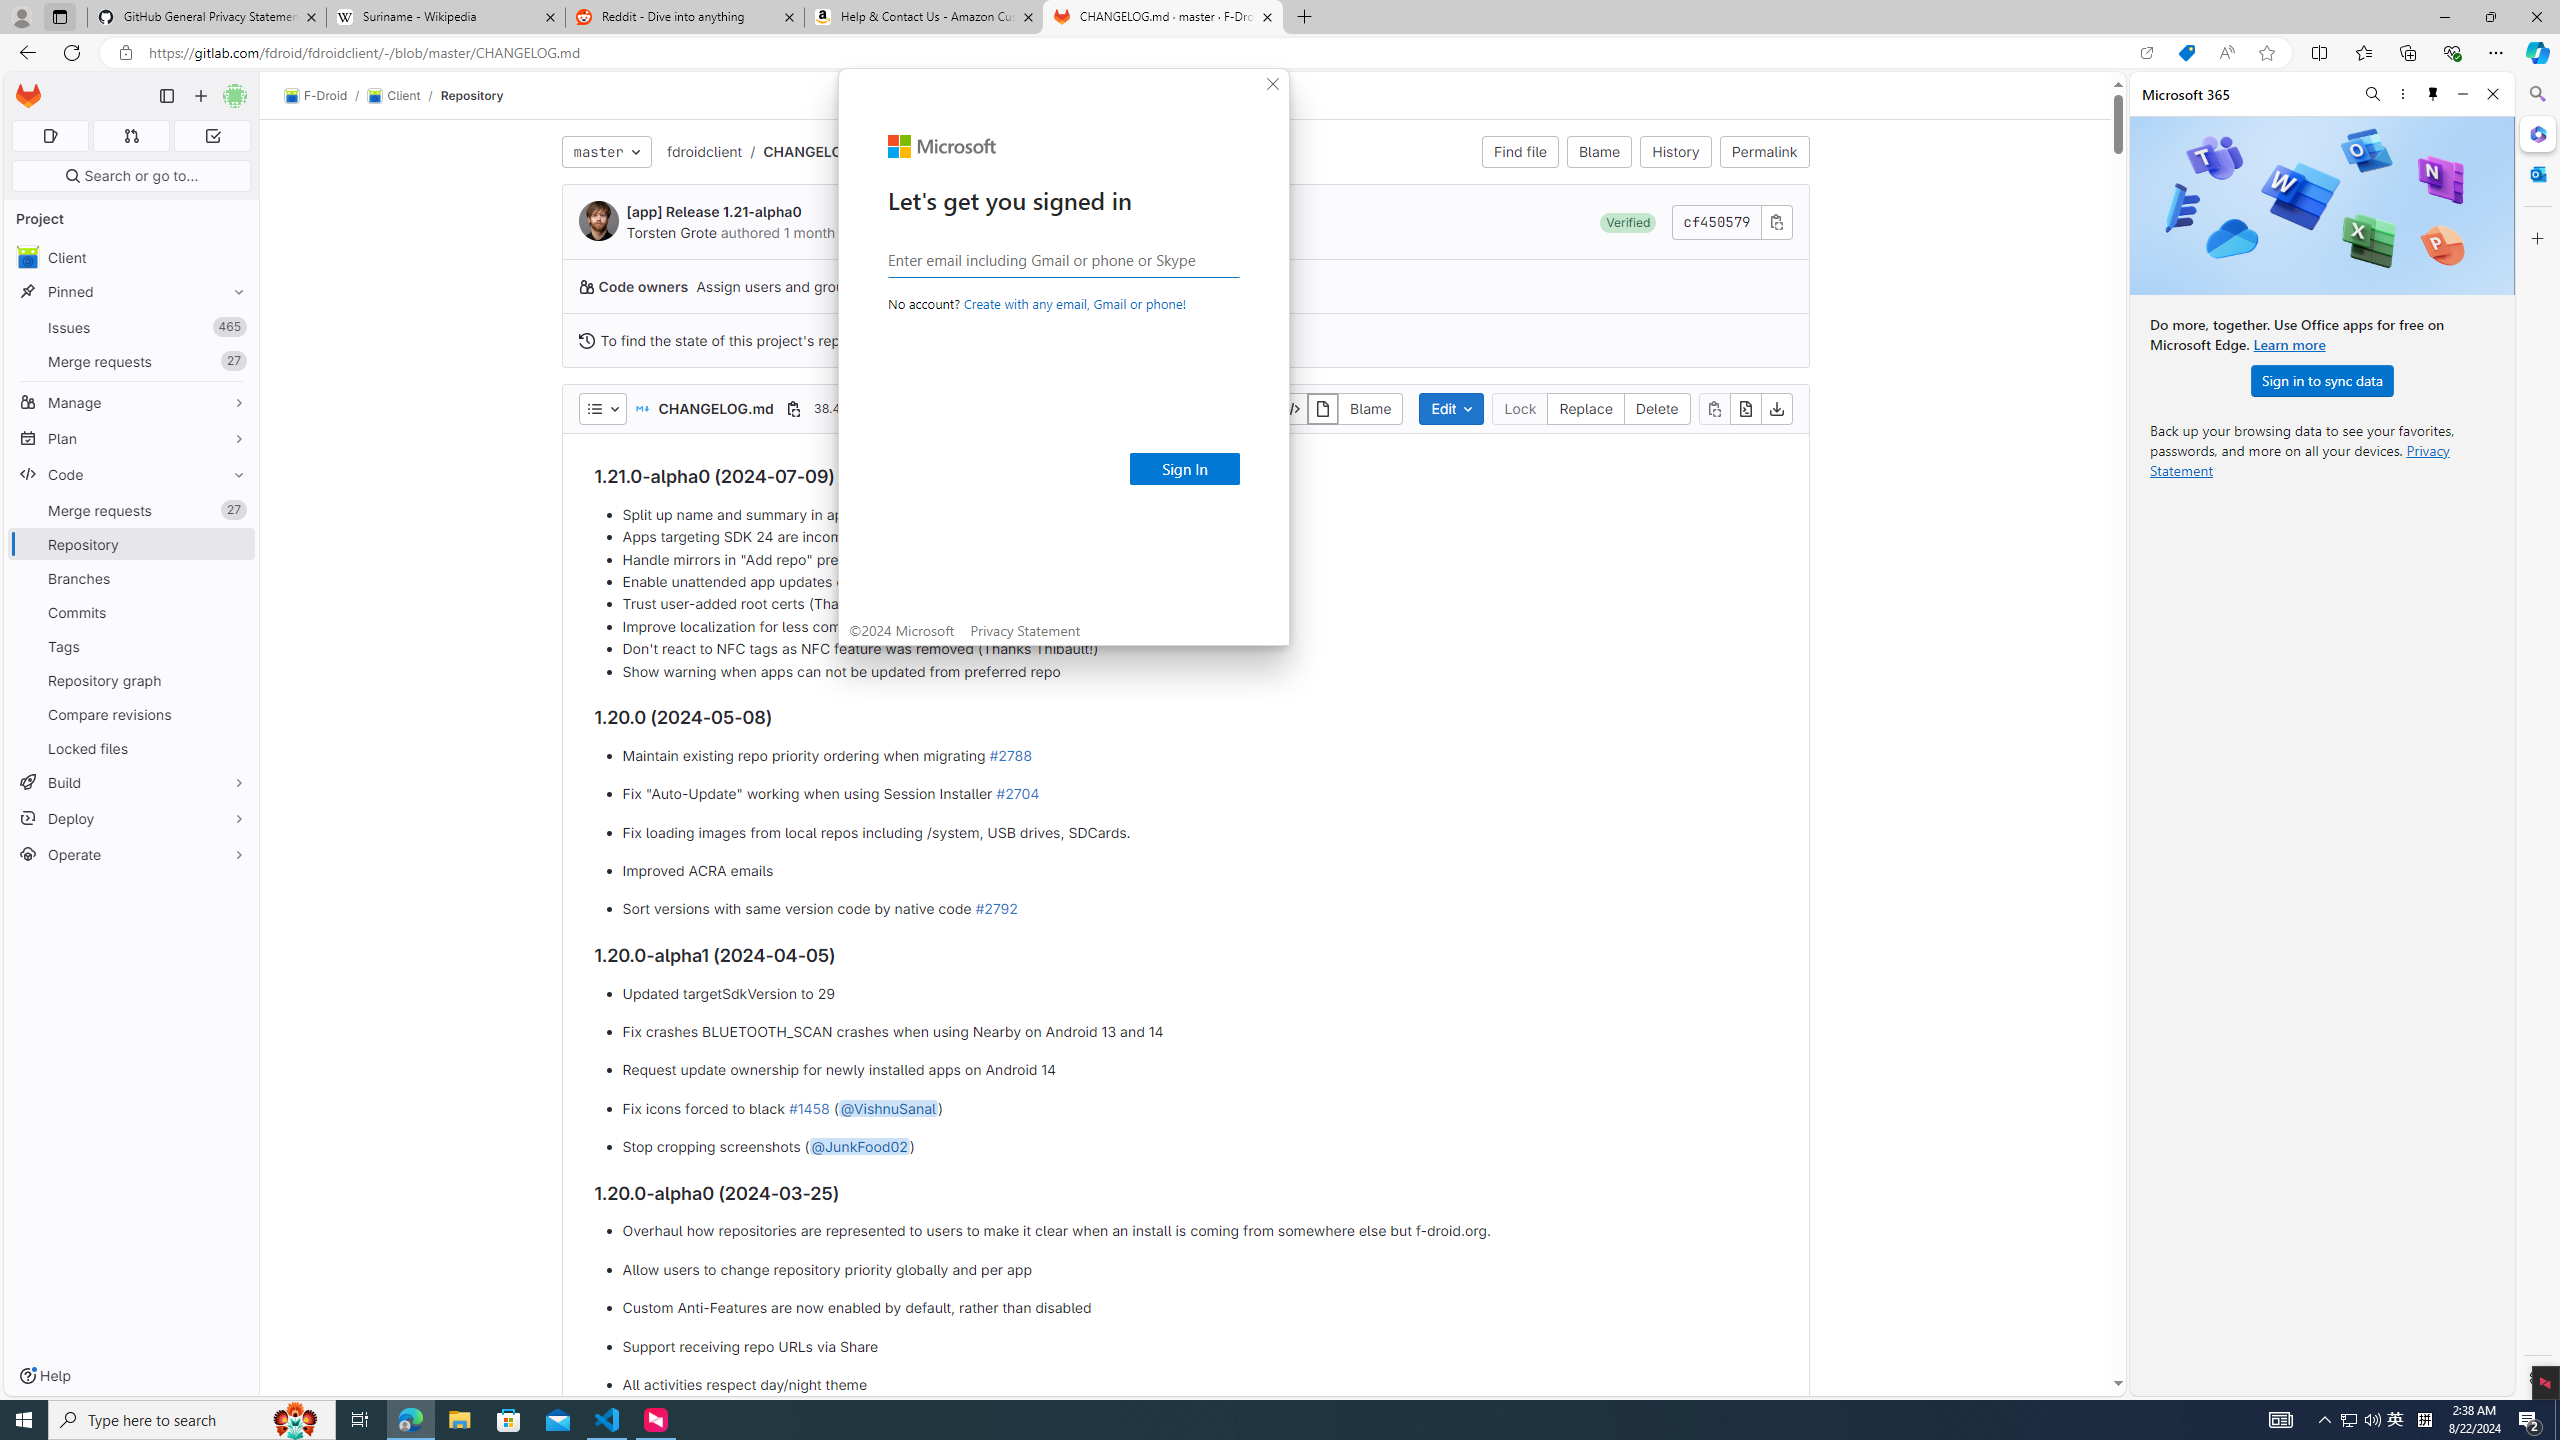 The width and height of the screenshot is (2560, 1440). What do you see at coordinates (166, 96) in the screenshot?
I see `Primary navigation sidebar` at bounding box center [166, 96].